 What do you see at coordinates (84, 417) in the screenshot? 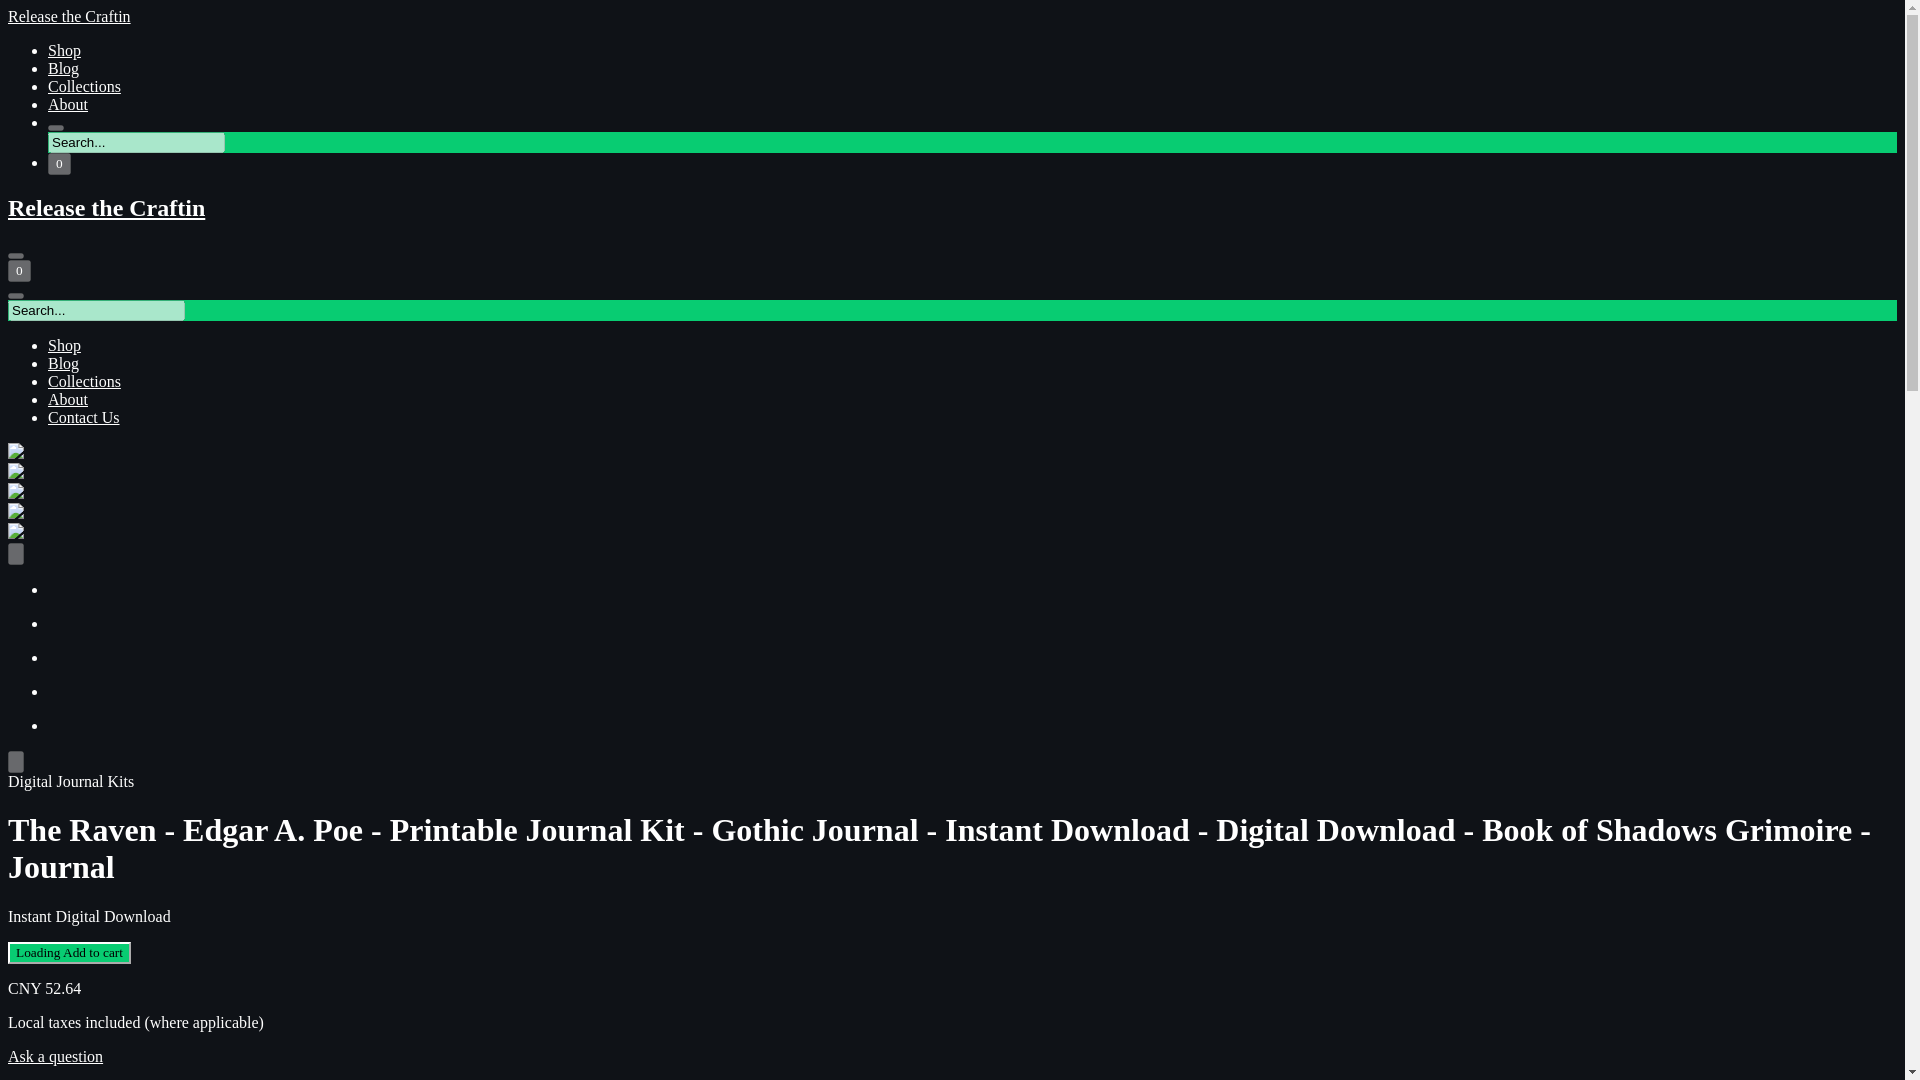
I see `Contact Us` at bounding box center [84, 417].